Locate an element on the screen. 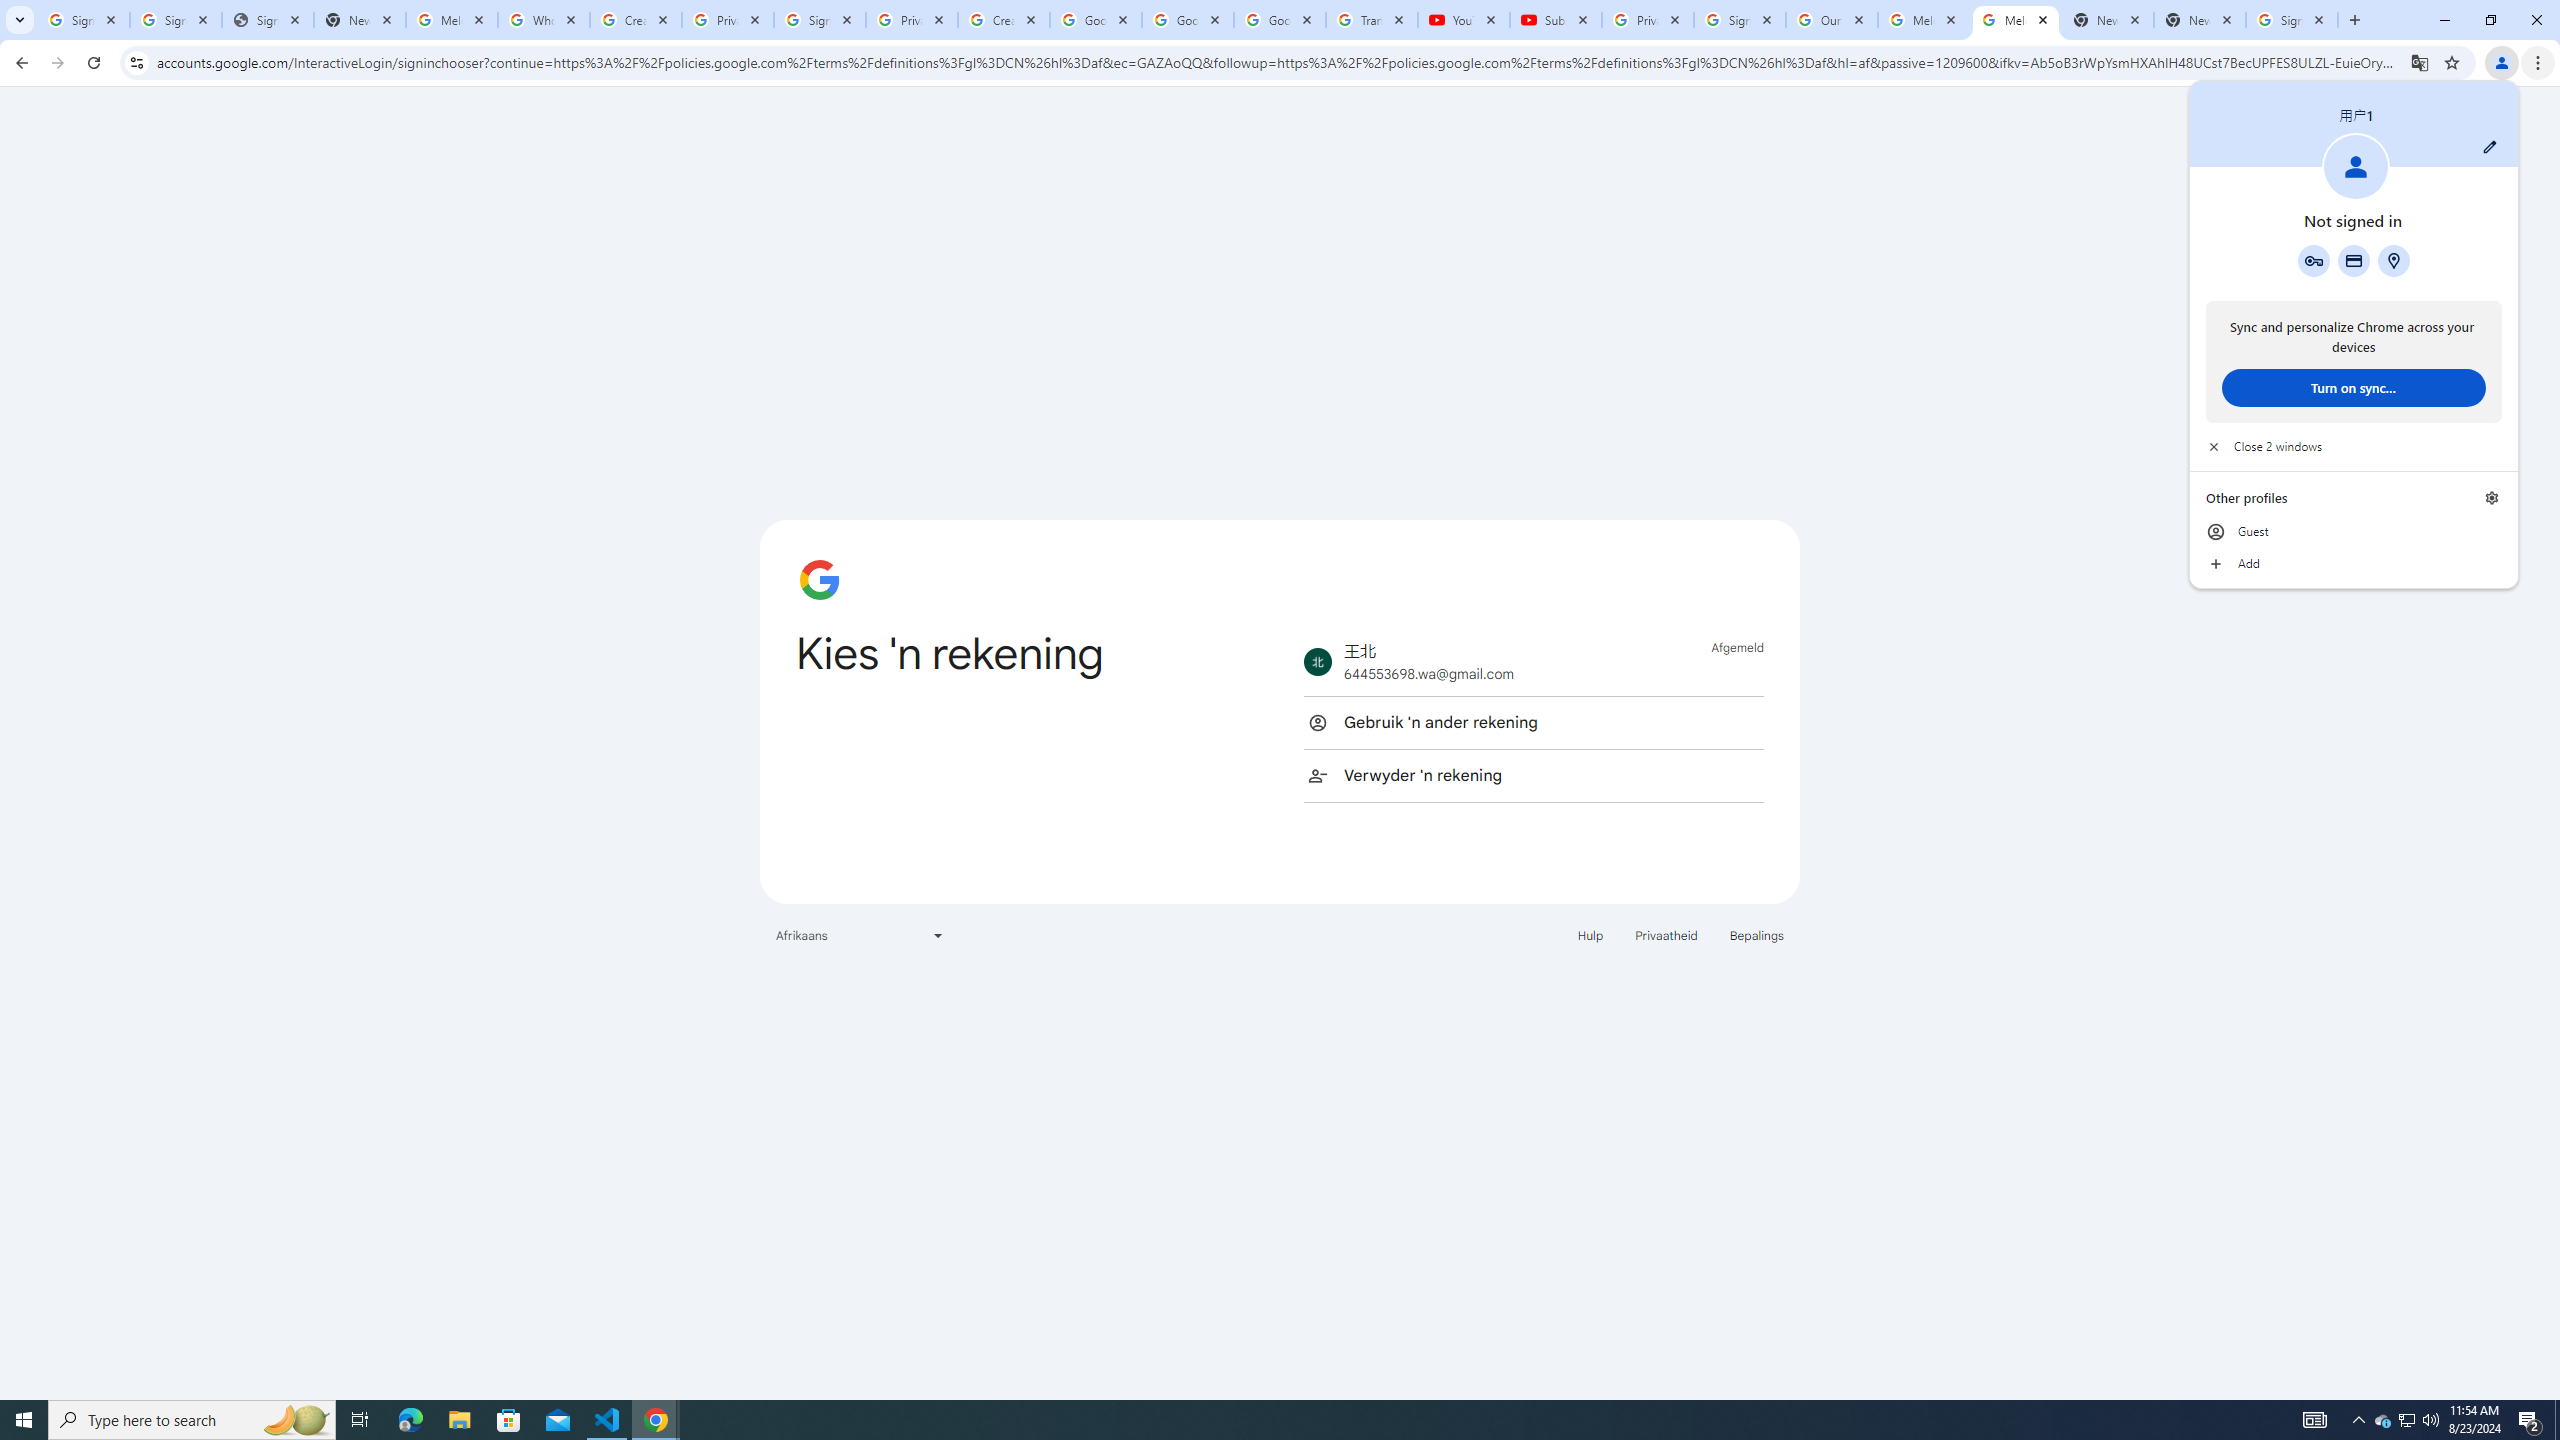 The image size is (2560, 1440). Google Chrome - 2 running windows is located at coordinates (656, 1420).